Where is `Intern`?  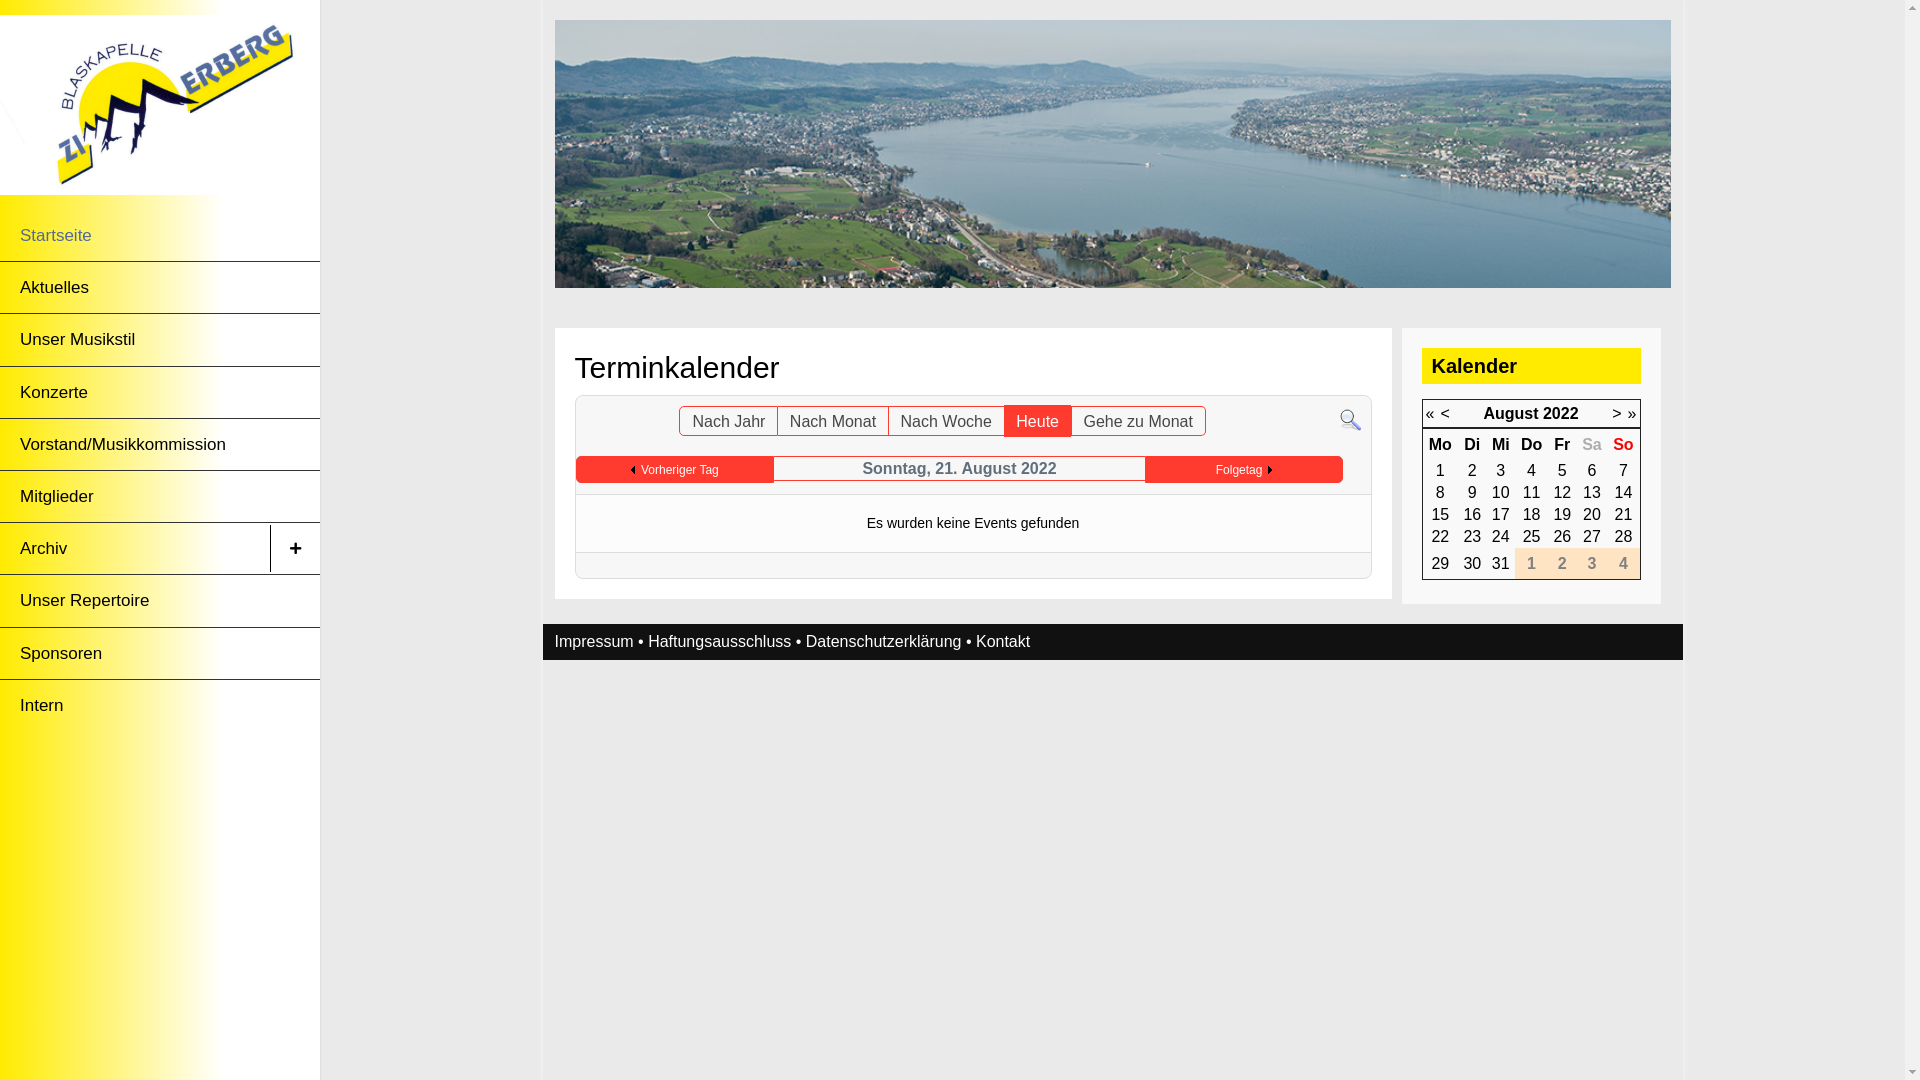 Intern is located at coordinates (135, 706).